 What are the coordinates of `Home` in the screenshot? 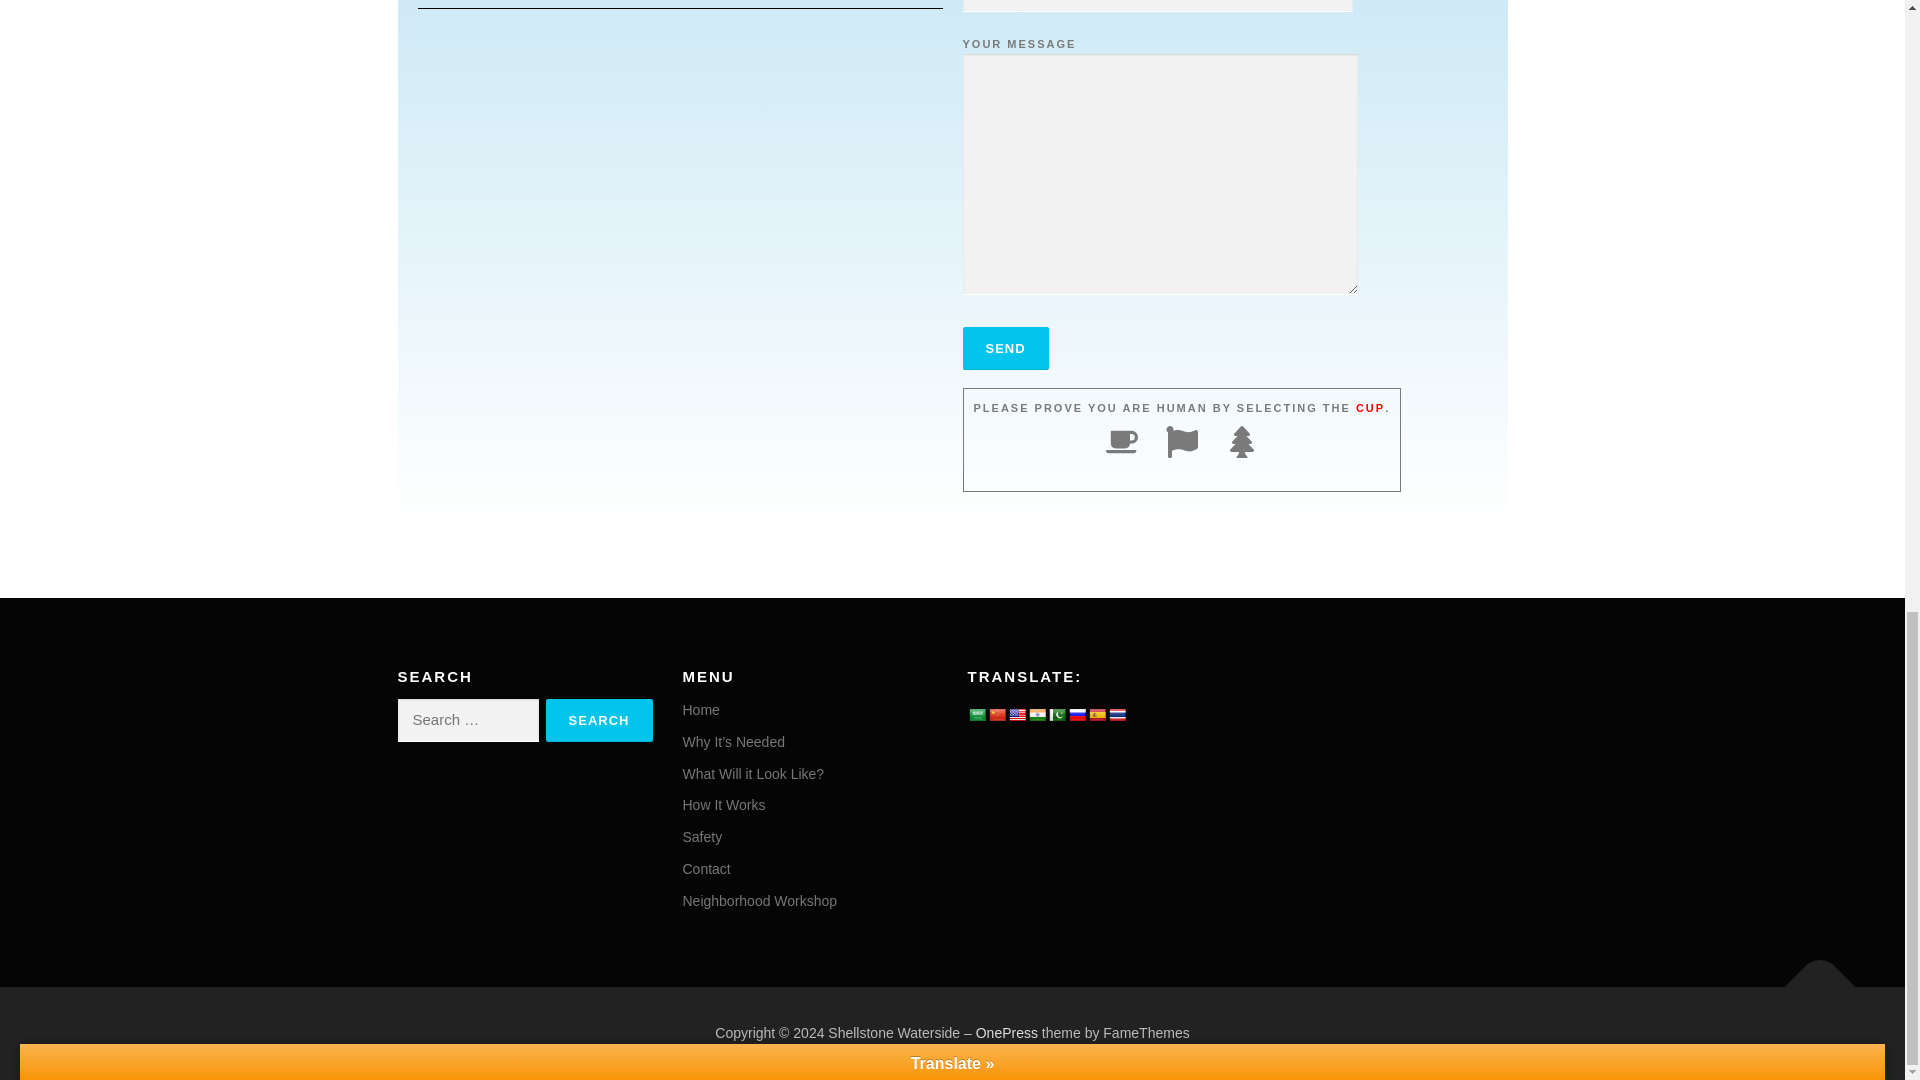 It's located at (700, 710).